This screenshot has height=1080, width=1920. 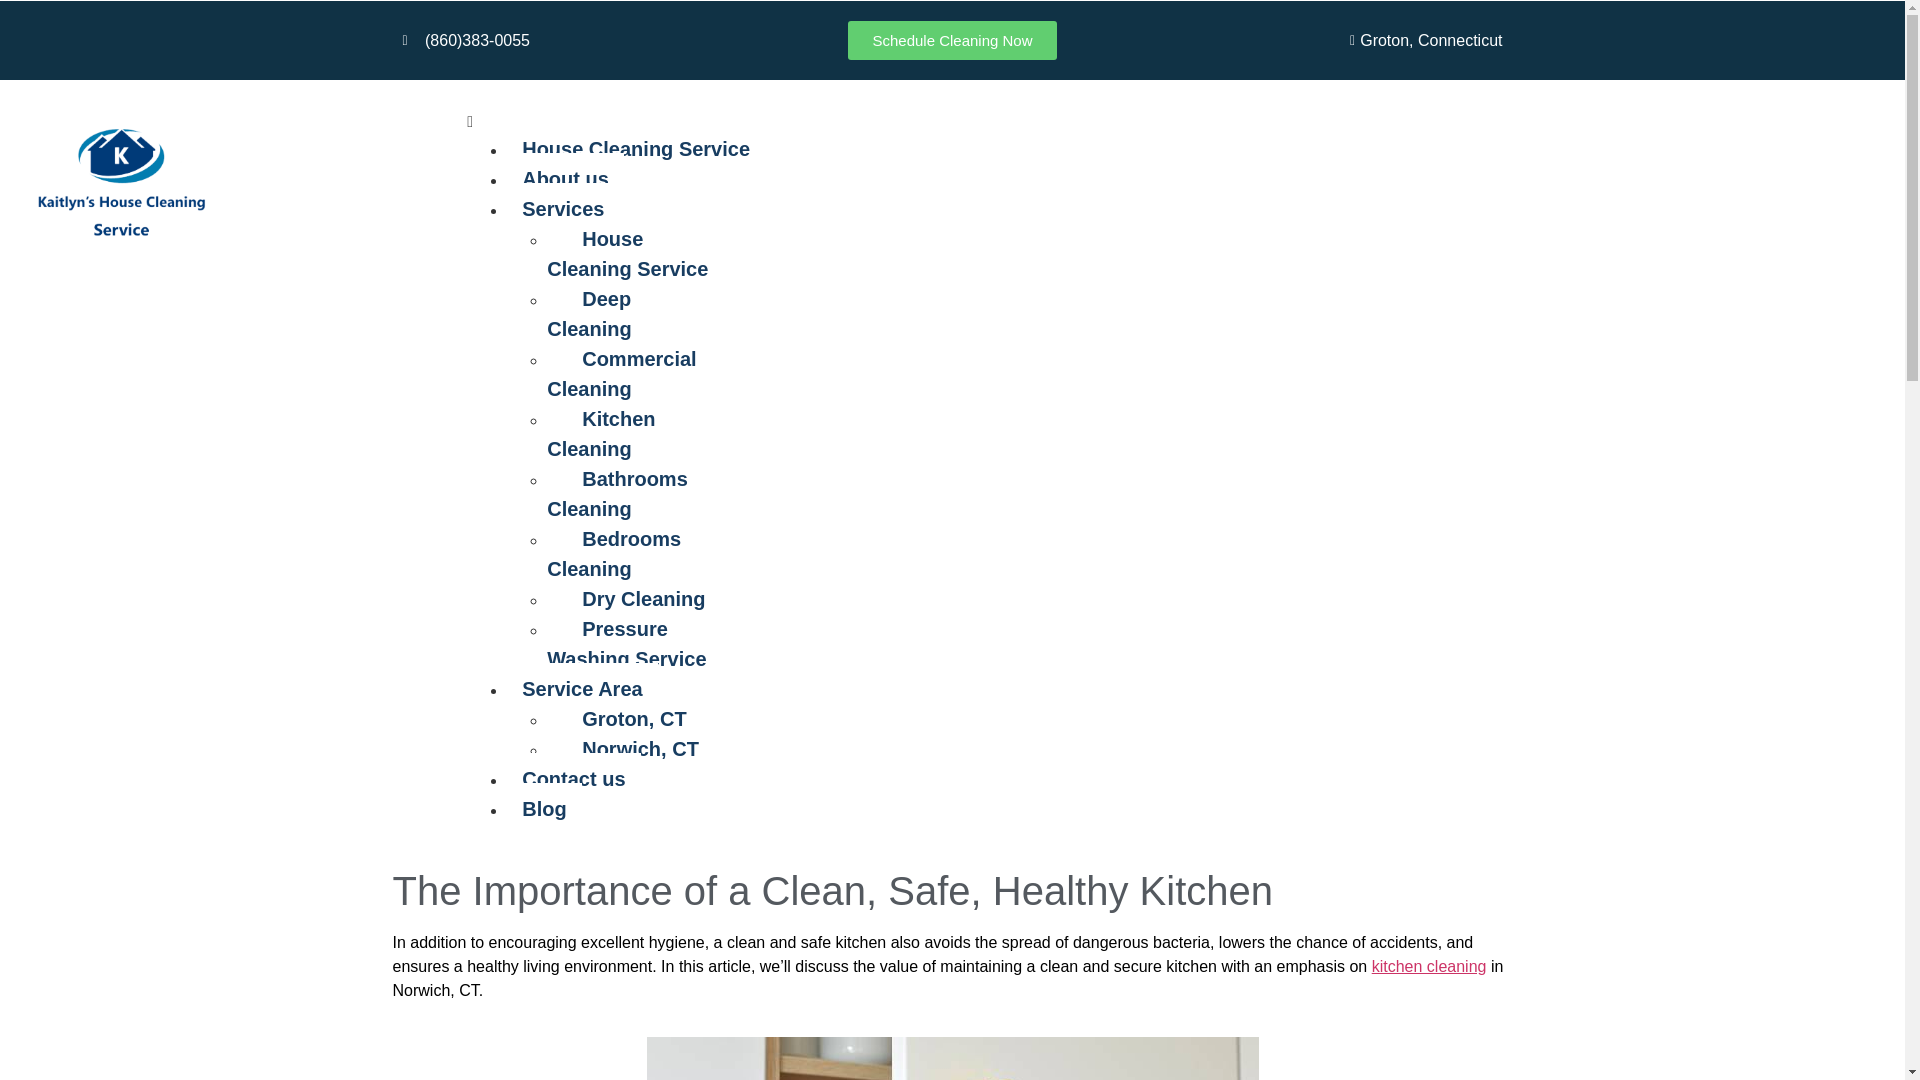 What do you see at coordinates (596, 314) in the screenshot?
I see `Deep Cleaning` at bounding box center [596, 314].